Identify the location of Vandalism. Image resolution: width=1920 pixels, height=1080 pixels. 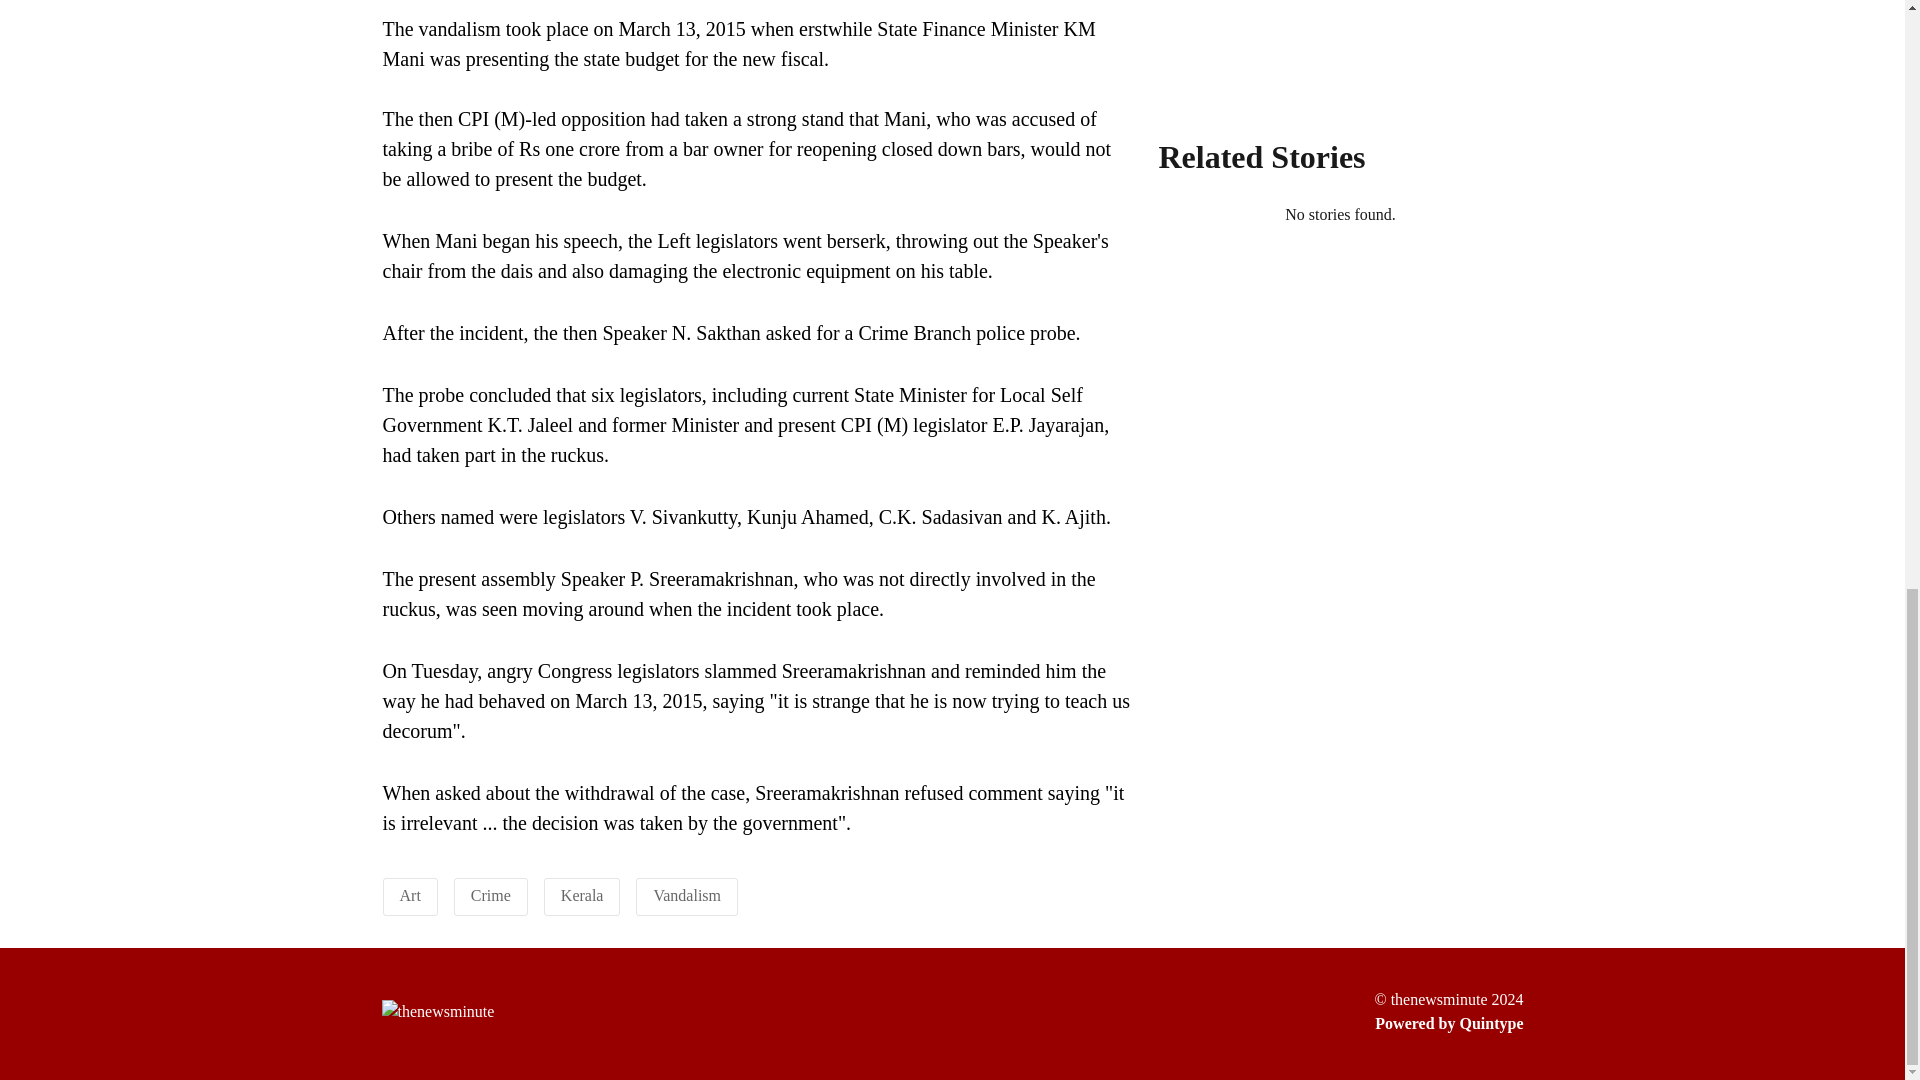
(686, 894).